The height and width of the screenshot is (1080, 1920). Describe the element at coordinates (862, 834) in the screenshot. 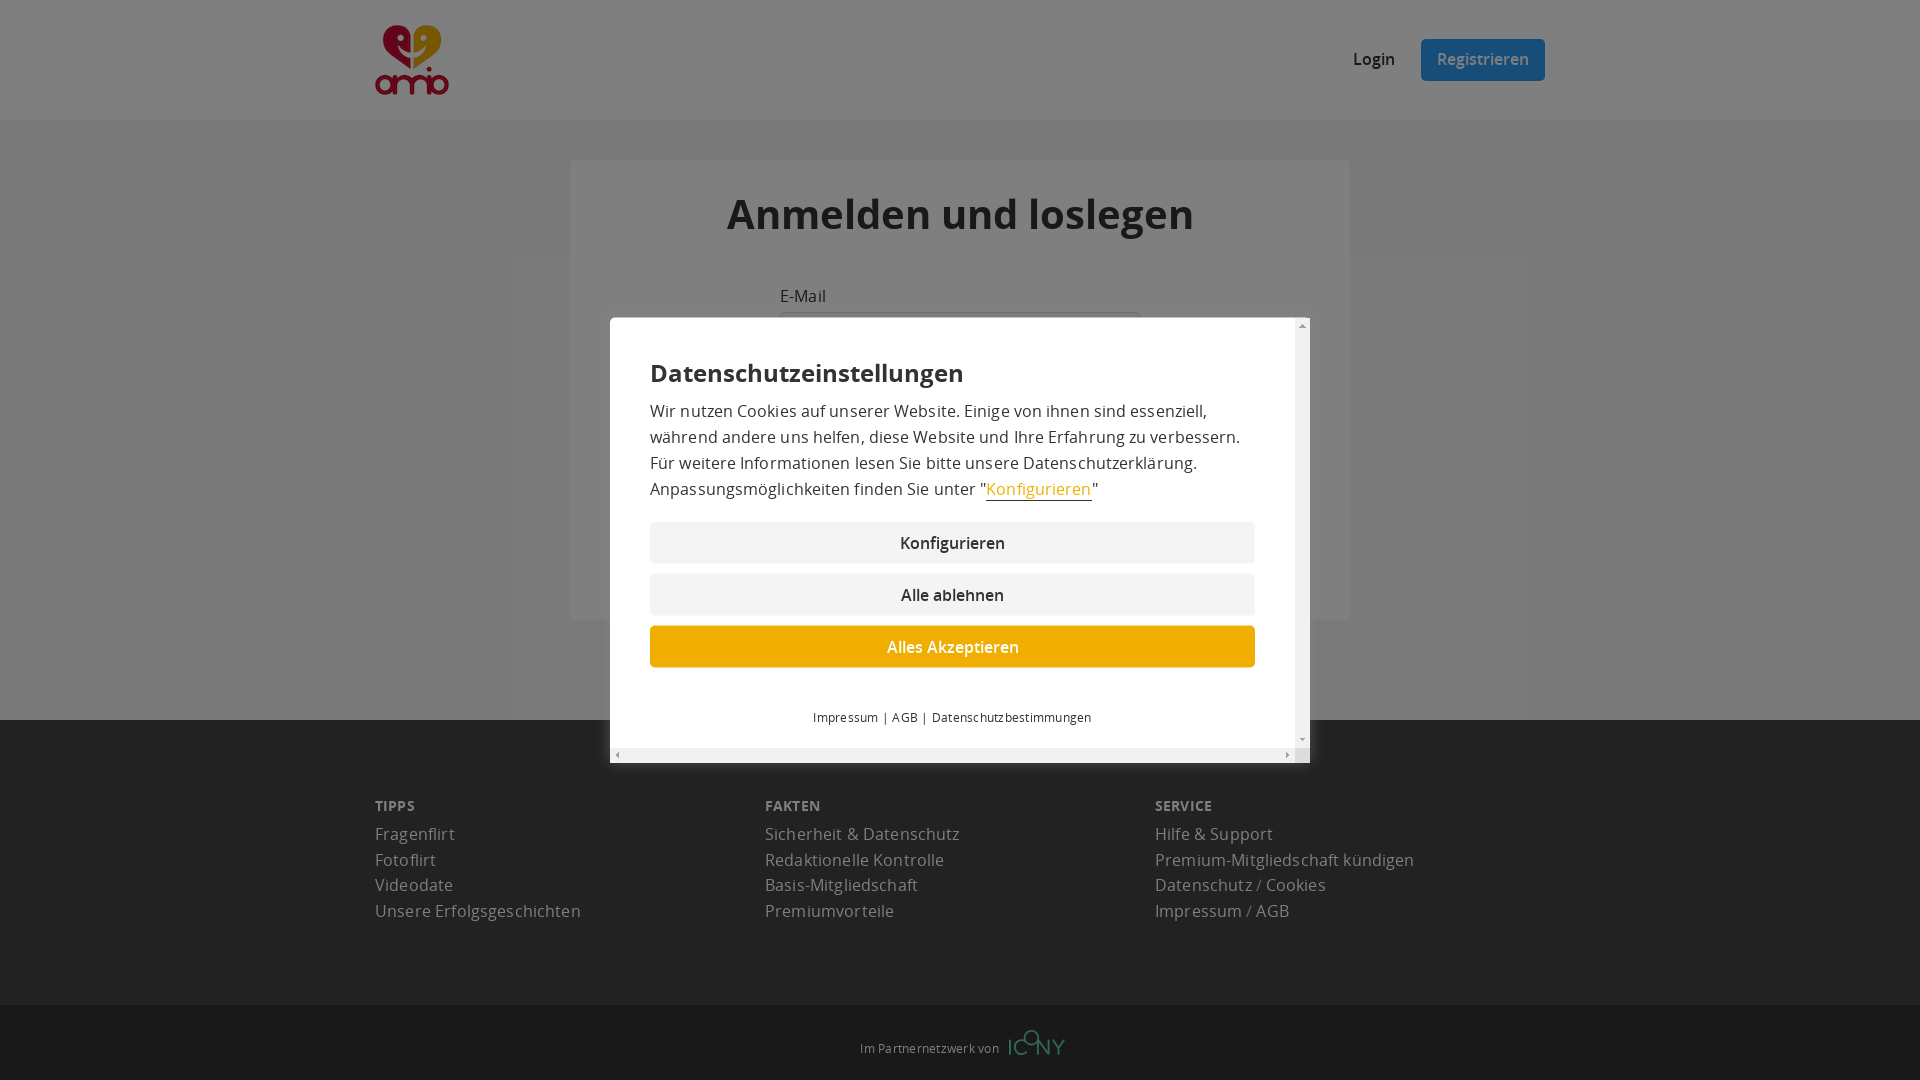

I see `Sicherheit & Datenschutz` at that location.